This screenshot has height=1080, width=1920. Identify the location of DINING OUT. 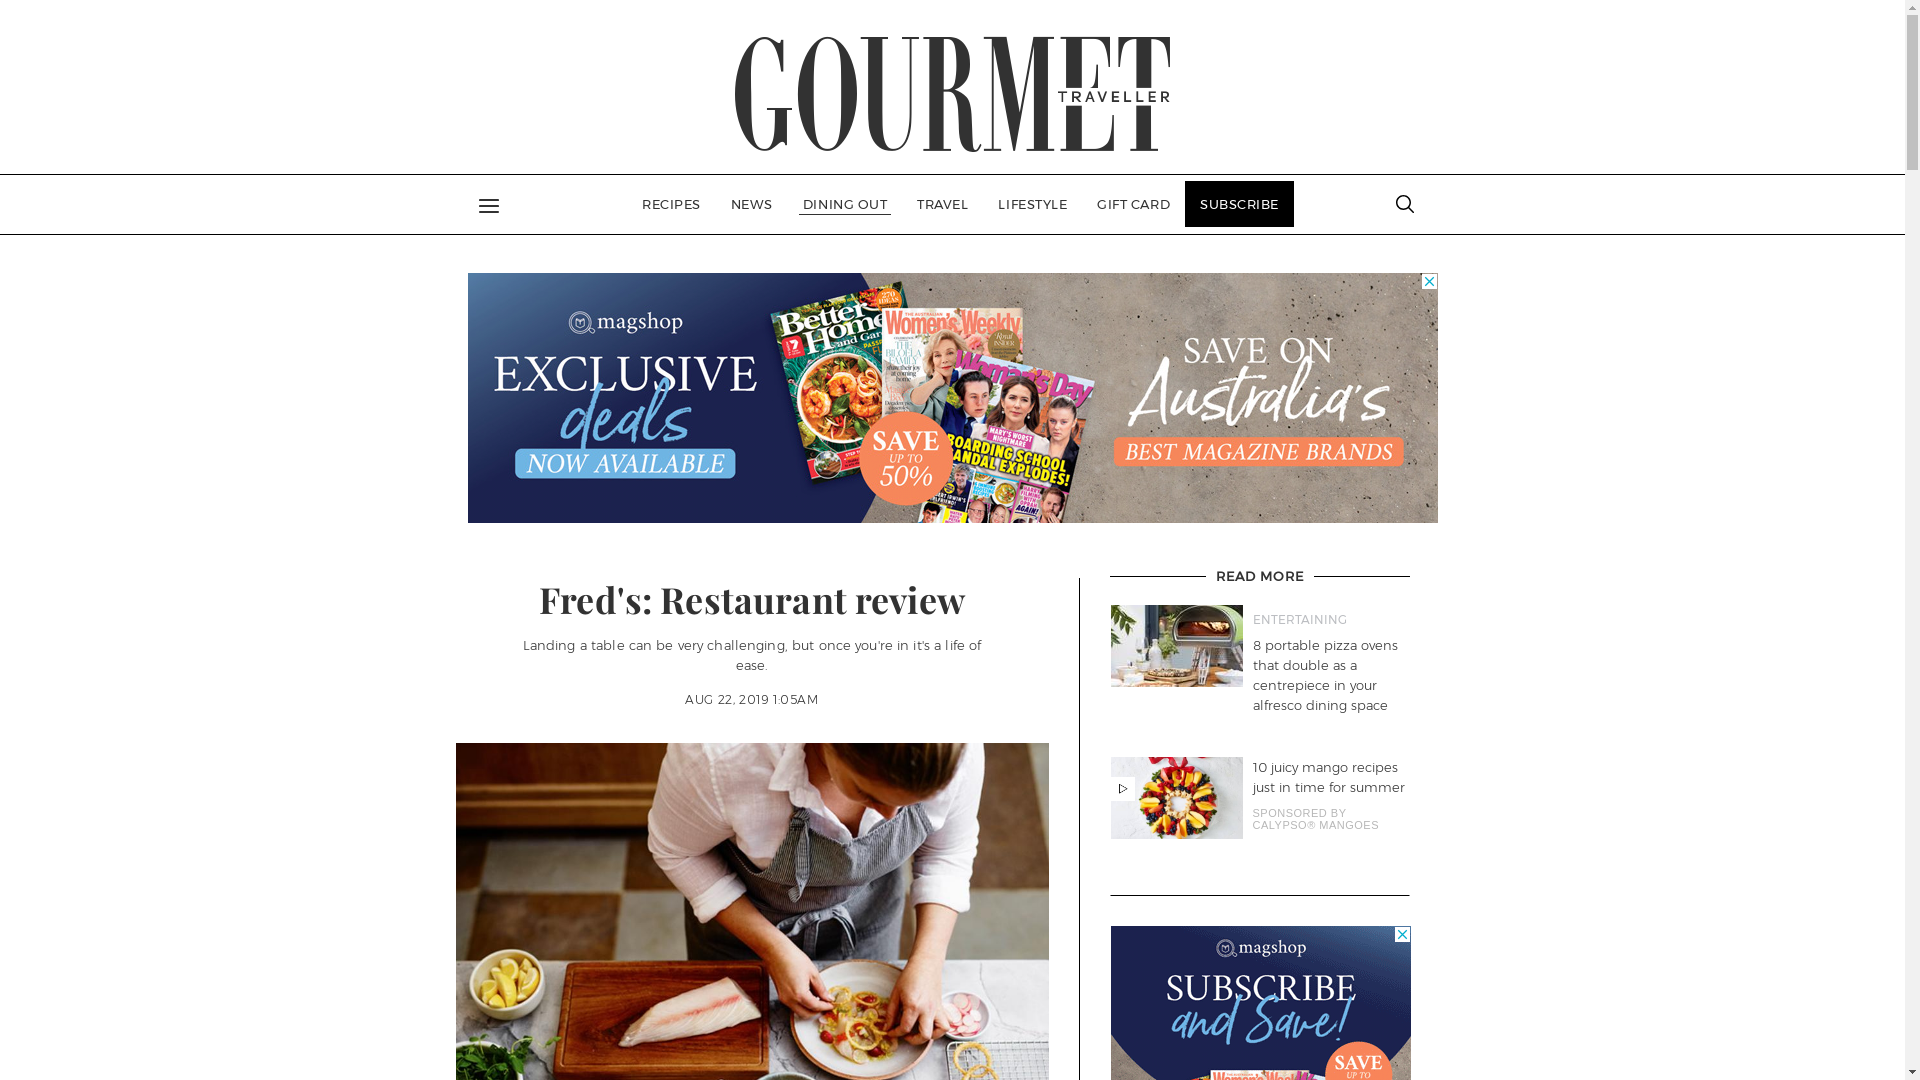
(845, 204).